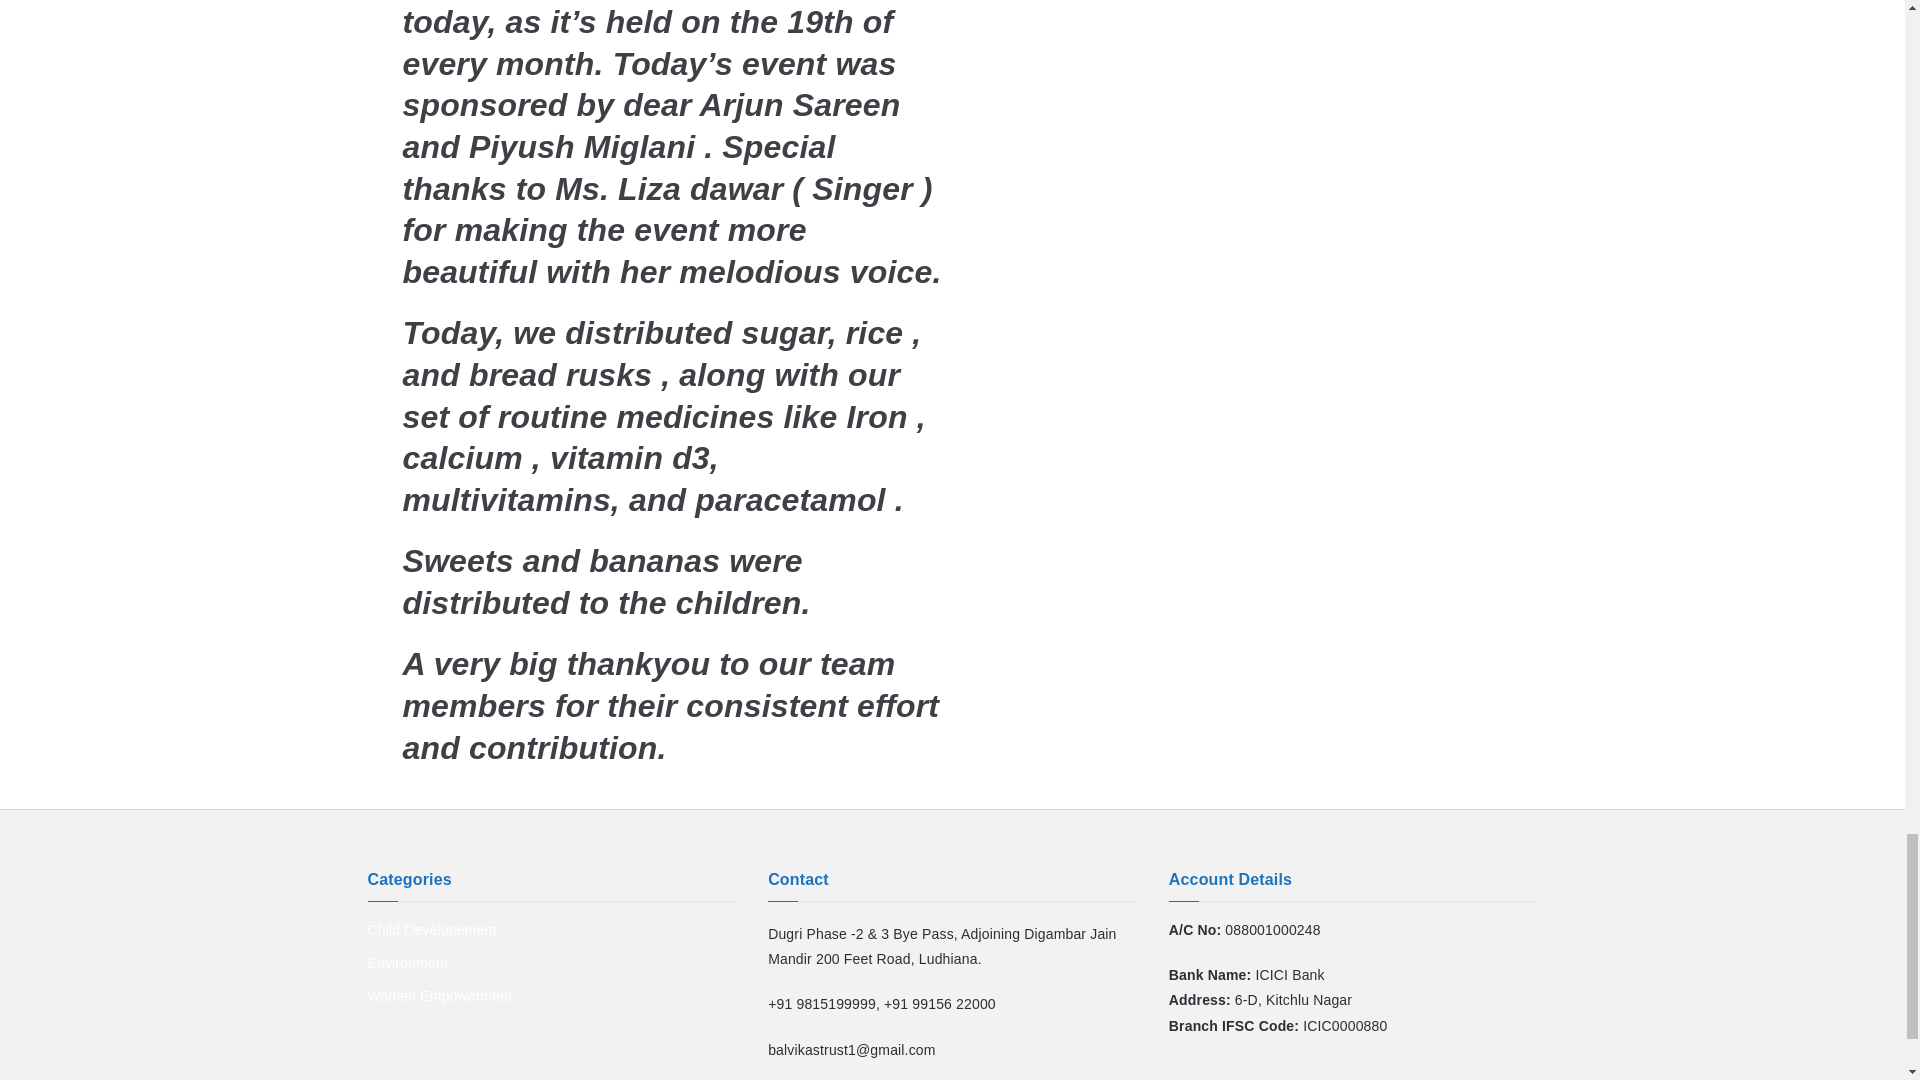 This screenshot has width=1920, height=1080. I want to click on Women Empowerment, so click(440, 996).